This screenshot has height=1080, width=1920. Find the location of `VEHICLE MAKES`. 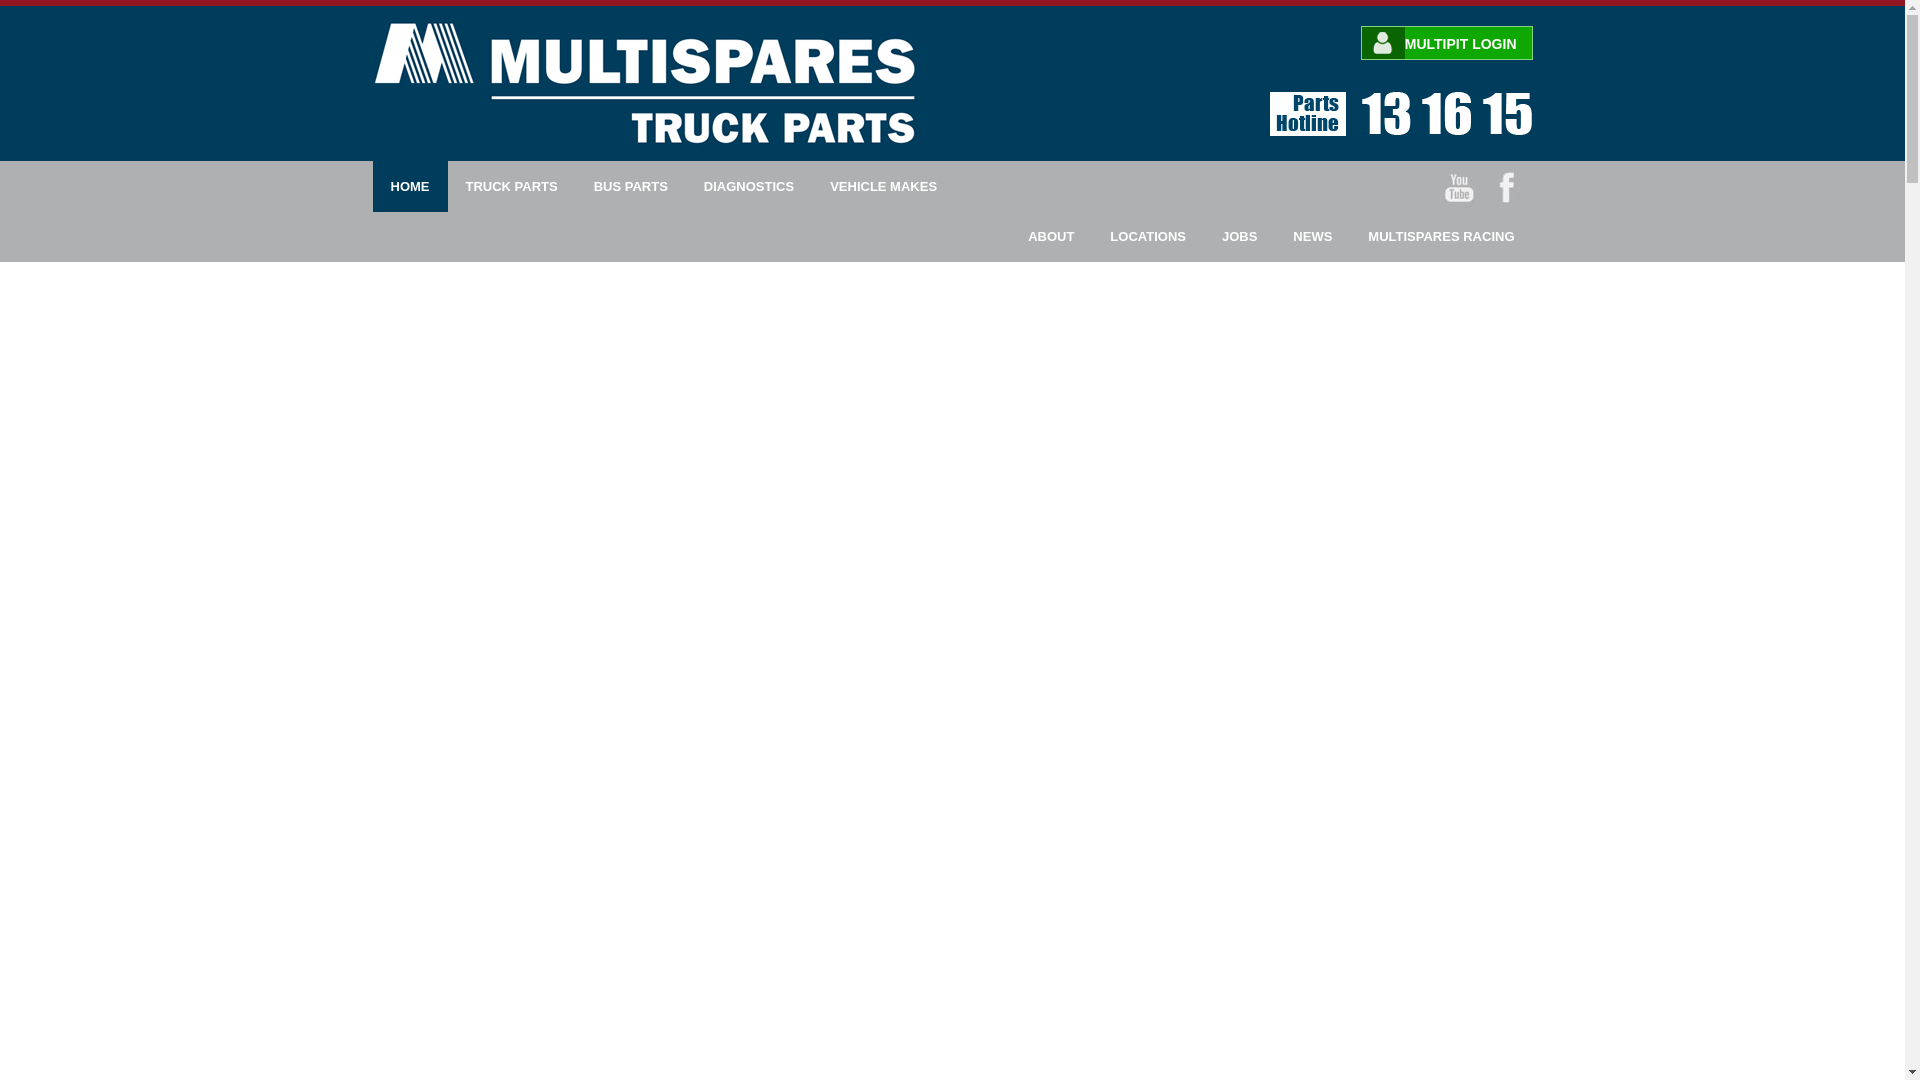

VEHICLE MAKES is located at coordinates (883, 186).